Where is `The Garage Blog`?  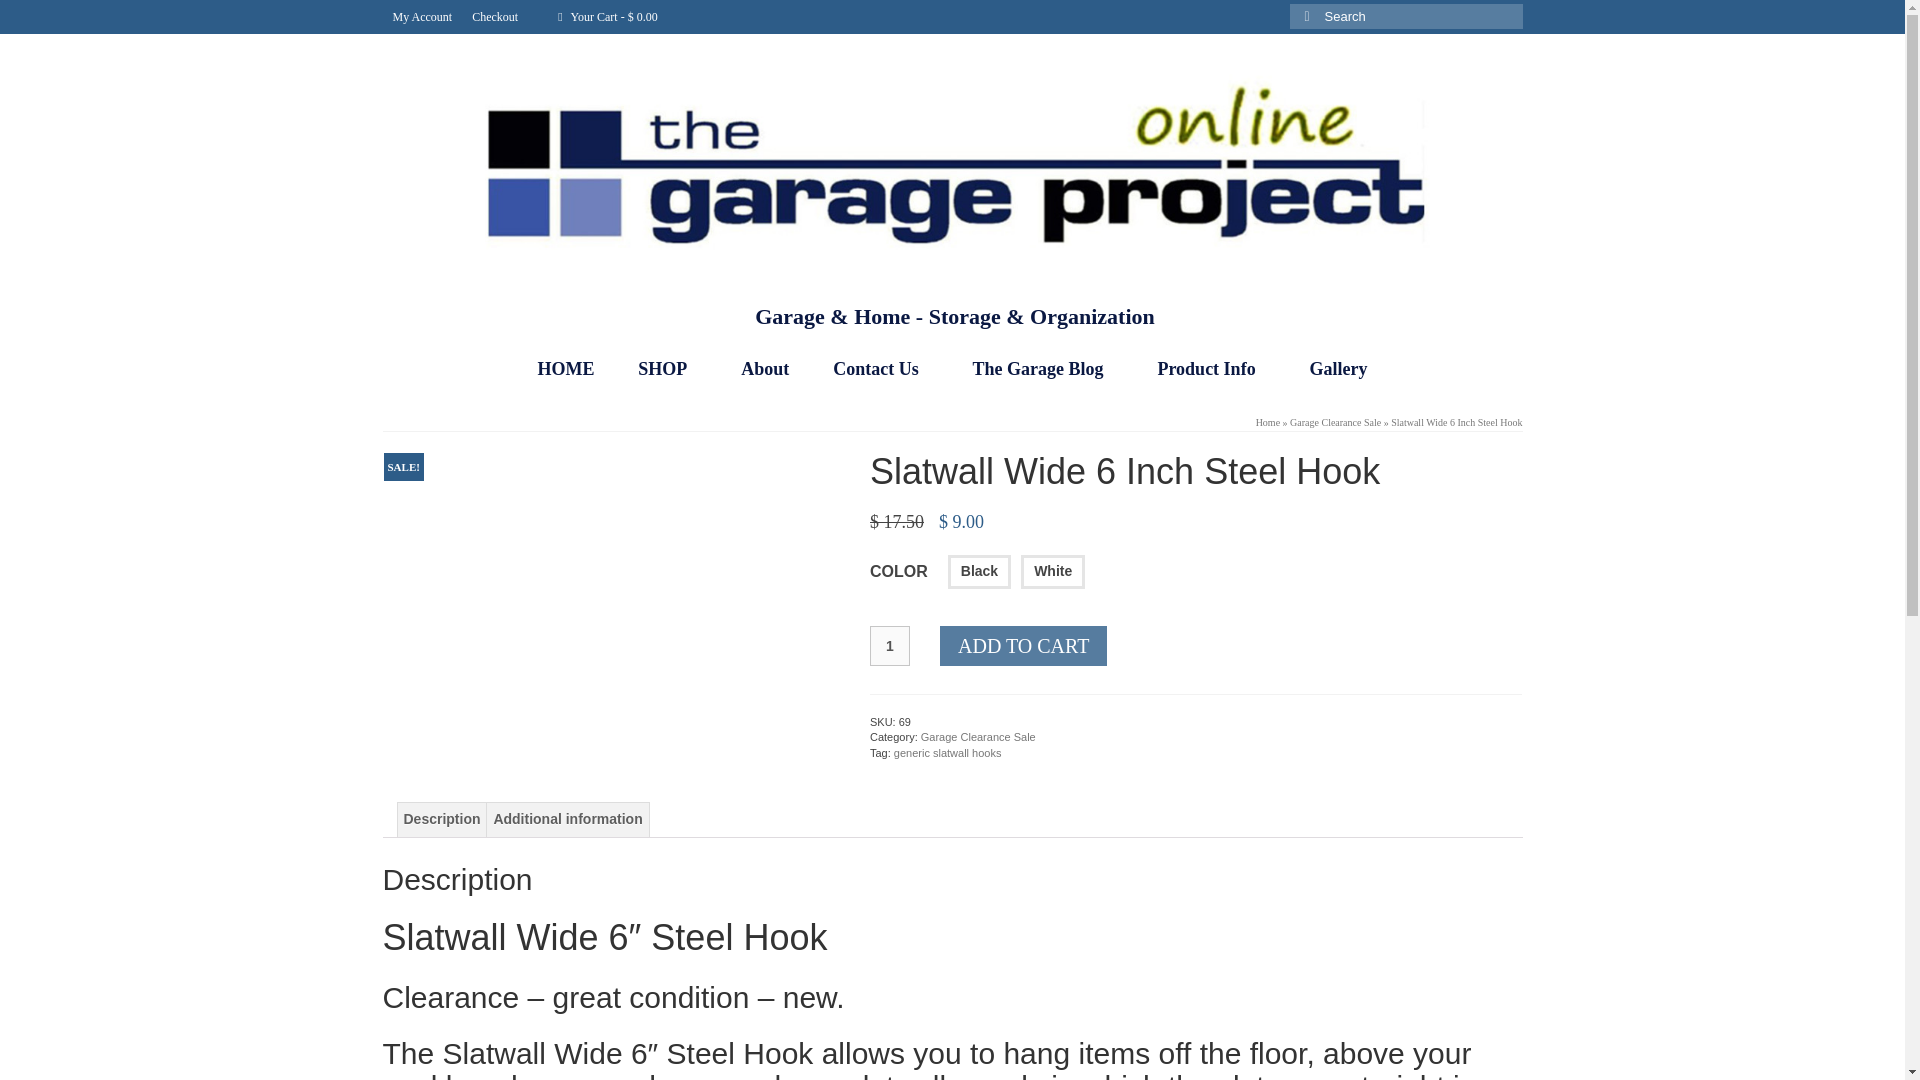 The Garage Blog is located at coordinates (1043, 368).